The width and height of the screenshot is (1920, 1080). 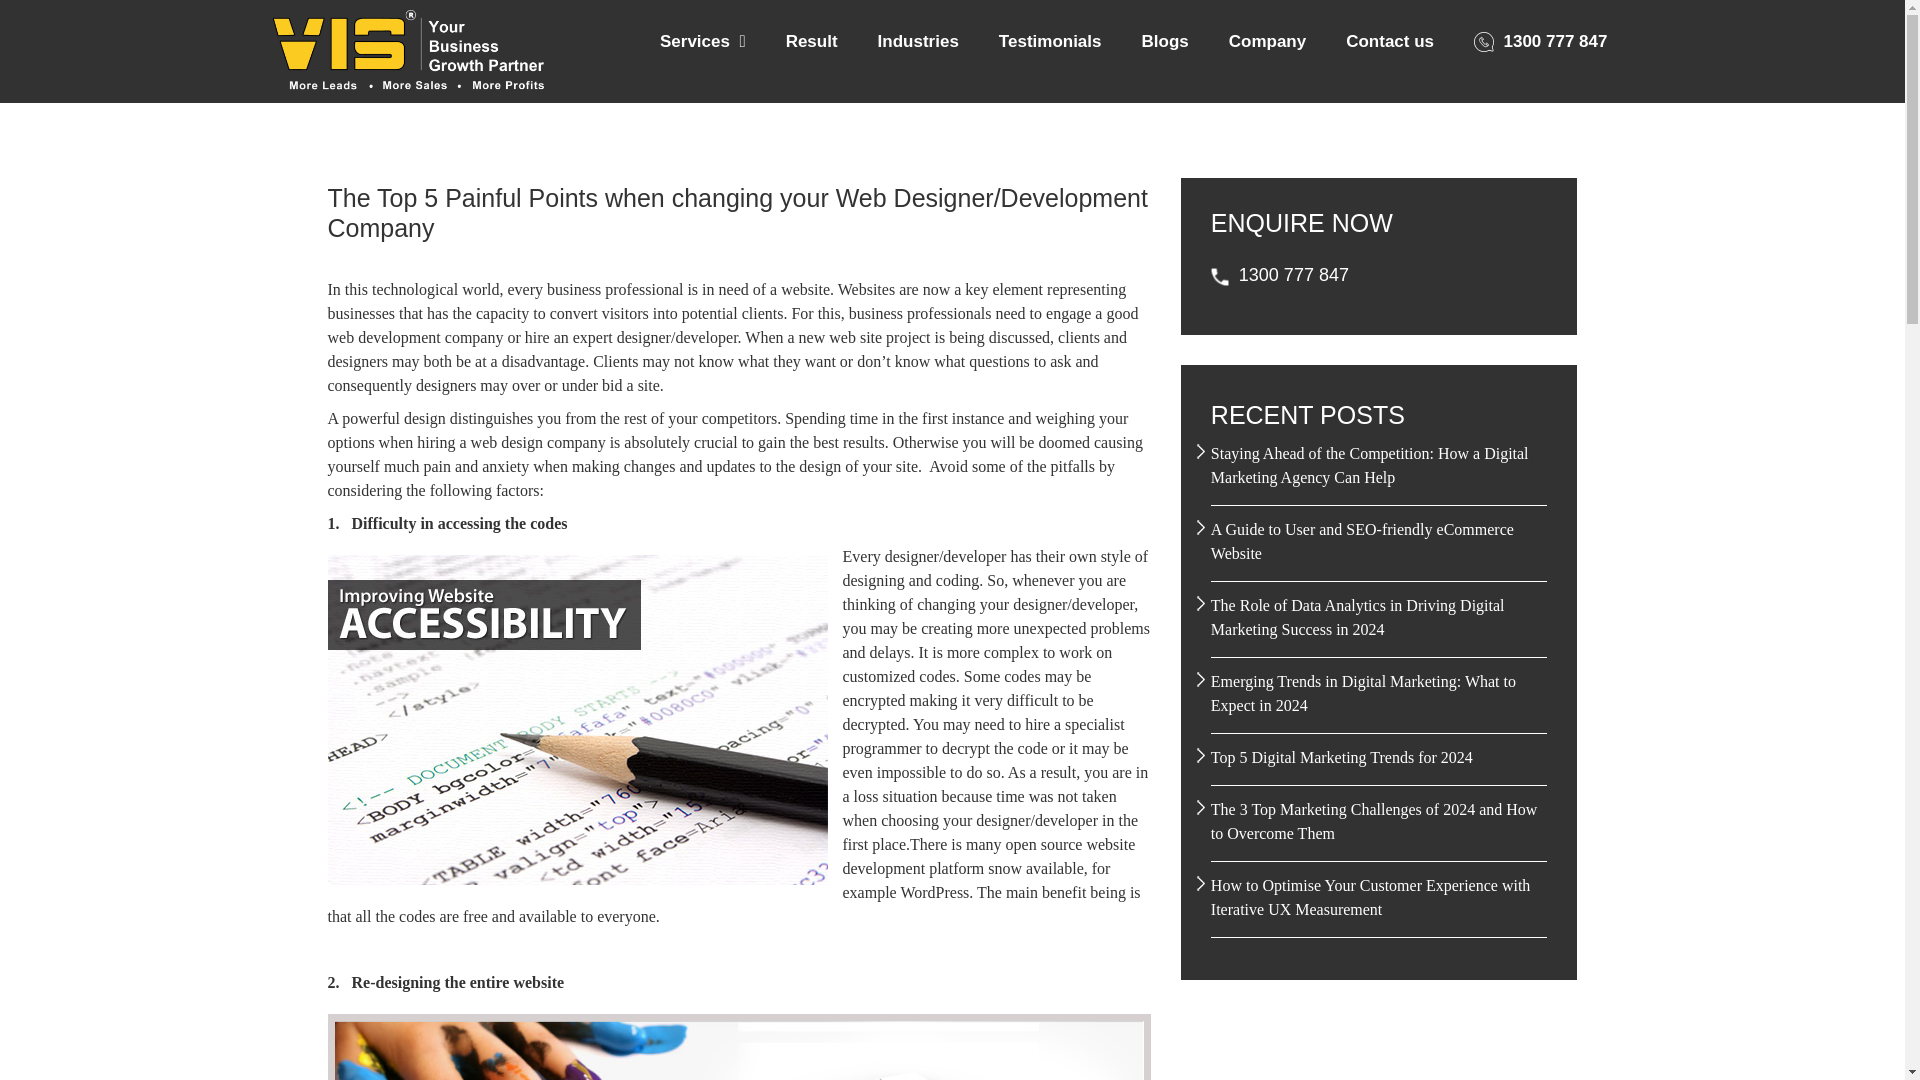 What do you see at coordinates (1266, 42) in the screenshot?
I see `Company` at bounding box center [1266, 42].